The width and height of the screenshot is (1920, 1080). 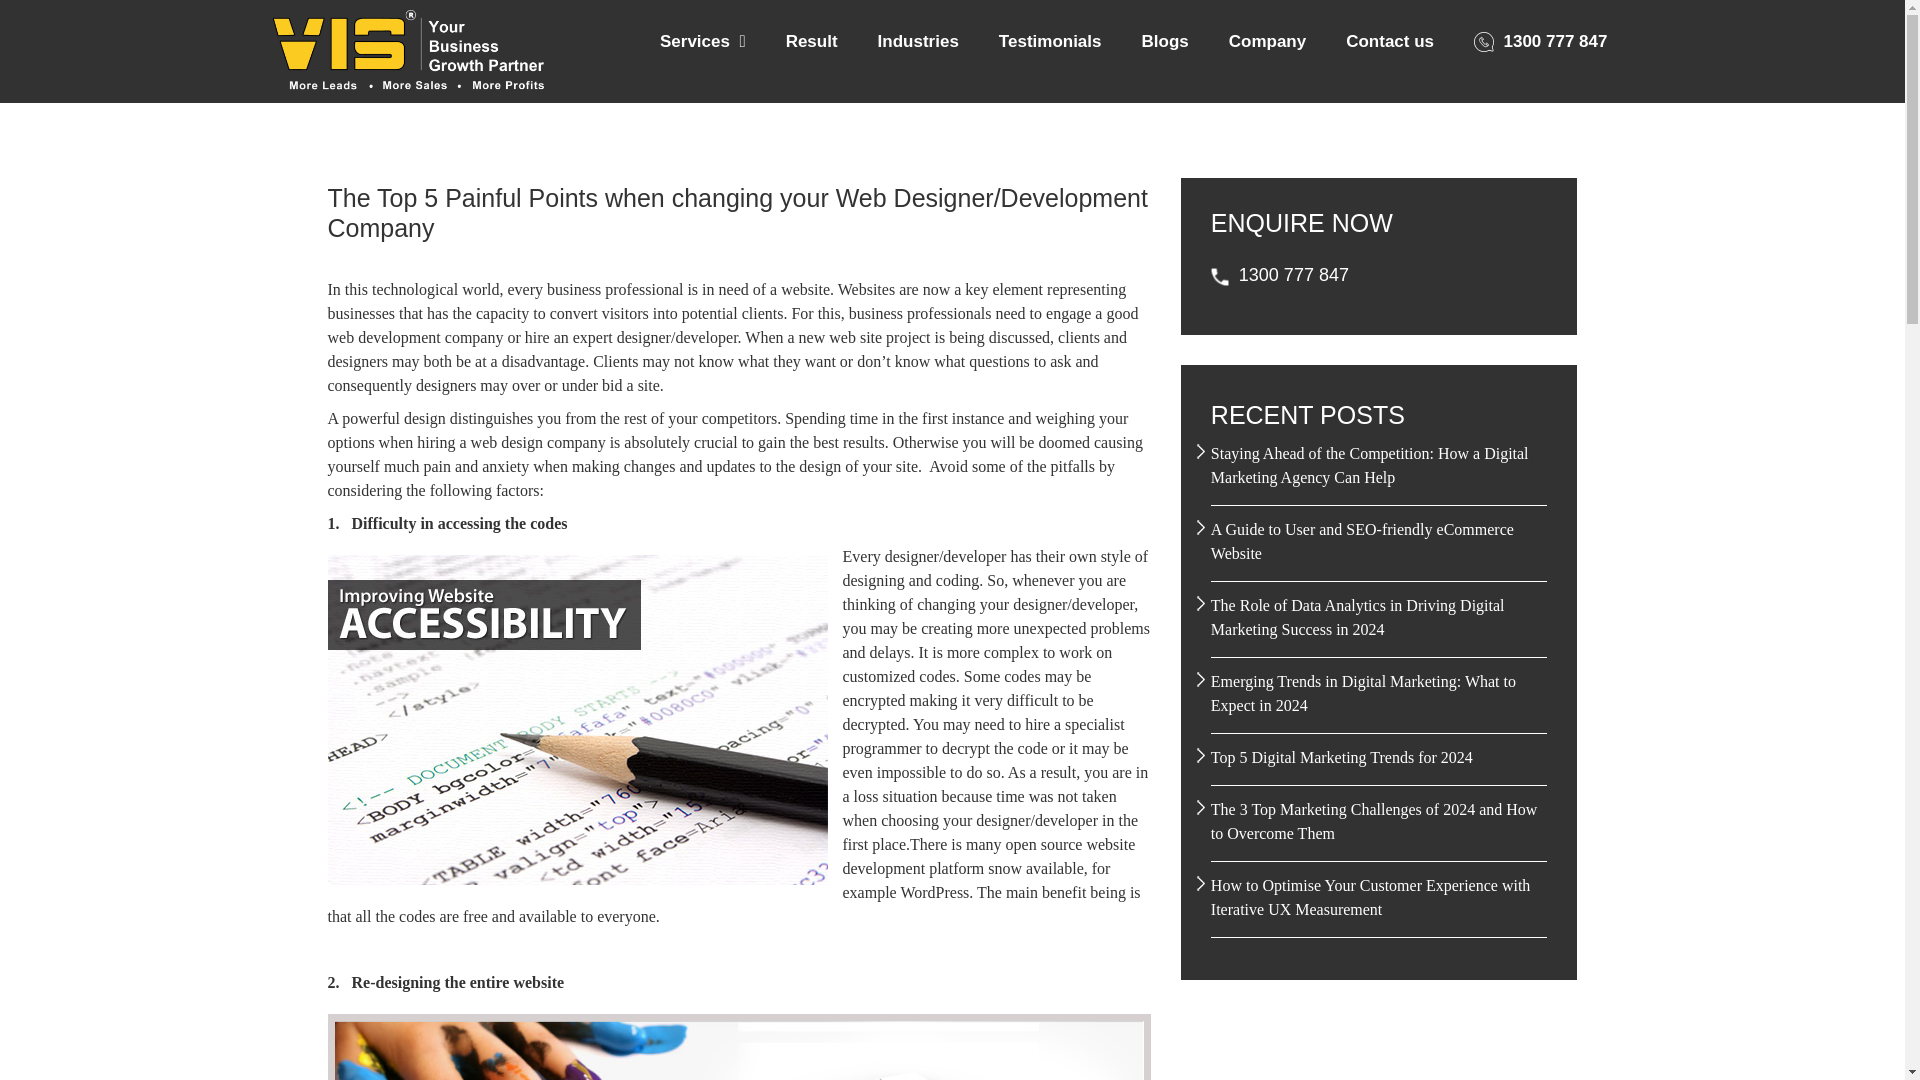 What do you see at coordinates (1266, 42) in the screenshot?
I see `Company` at bounding box center [1266, 42].